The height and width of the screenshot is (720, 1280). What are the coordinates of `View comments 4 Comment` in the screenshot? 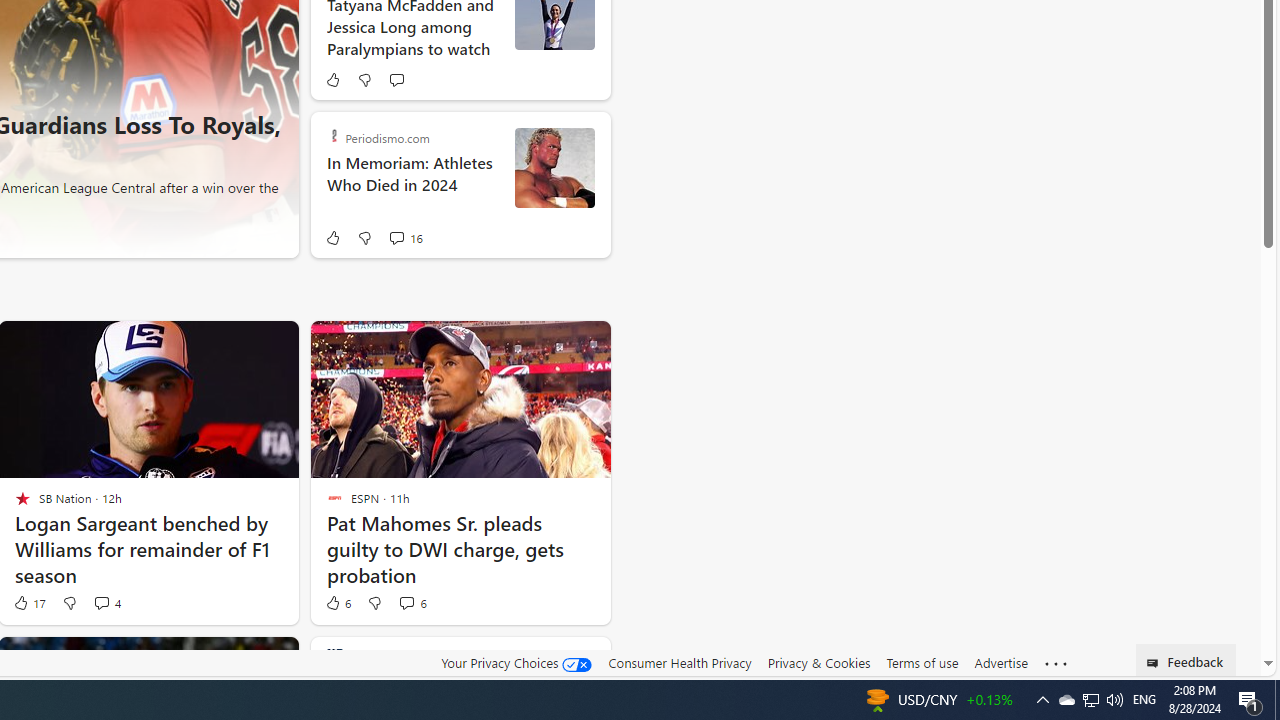 It's located at (102, 602).